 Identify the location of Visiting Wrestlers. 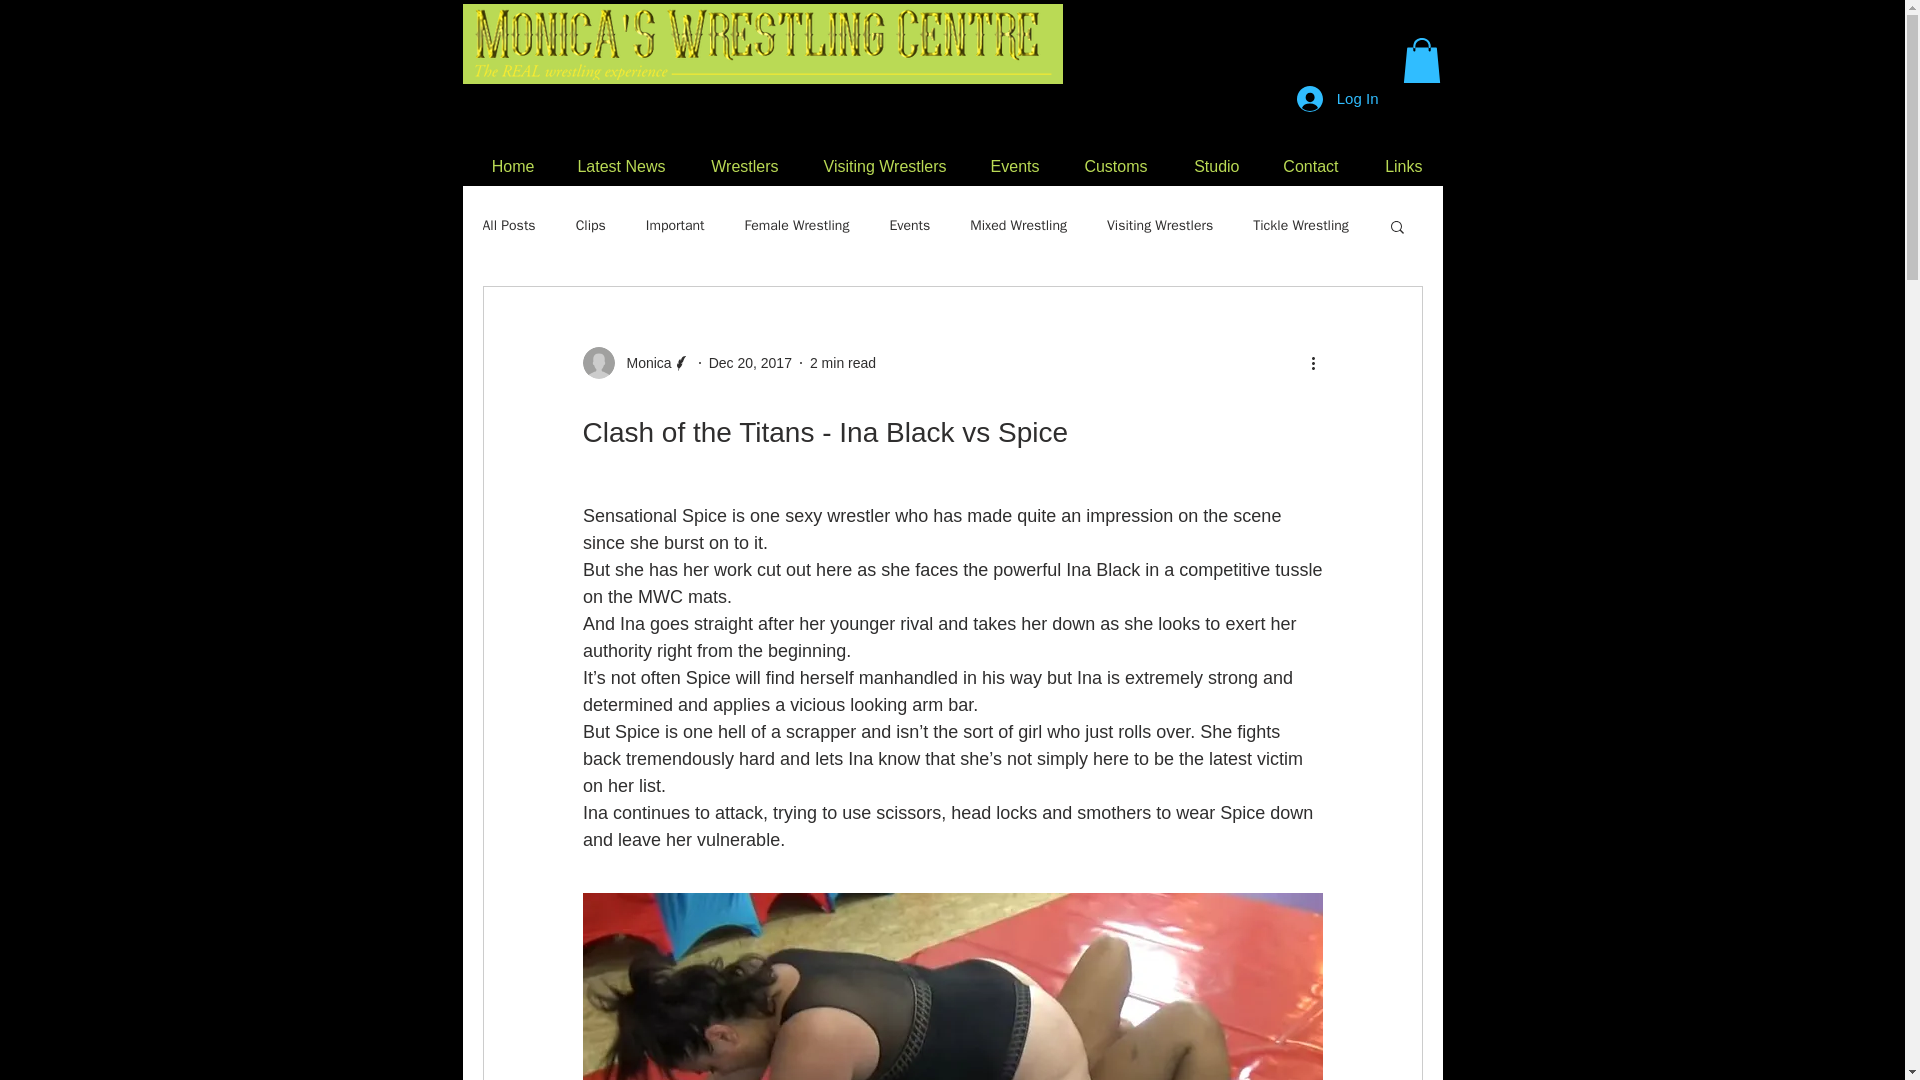
(878, 166).